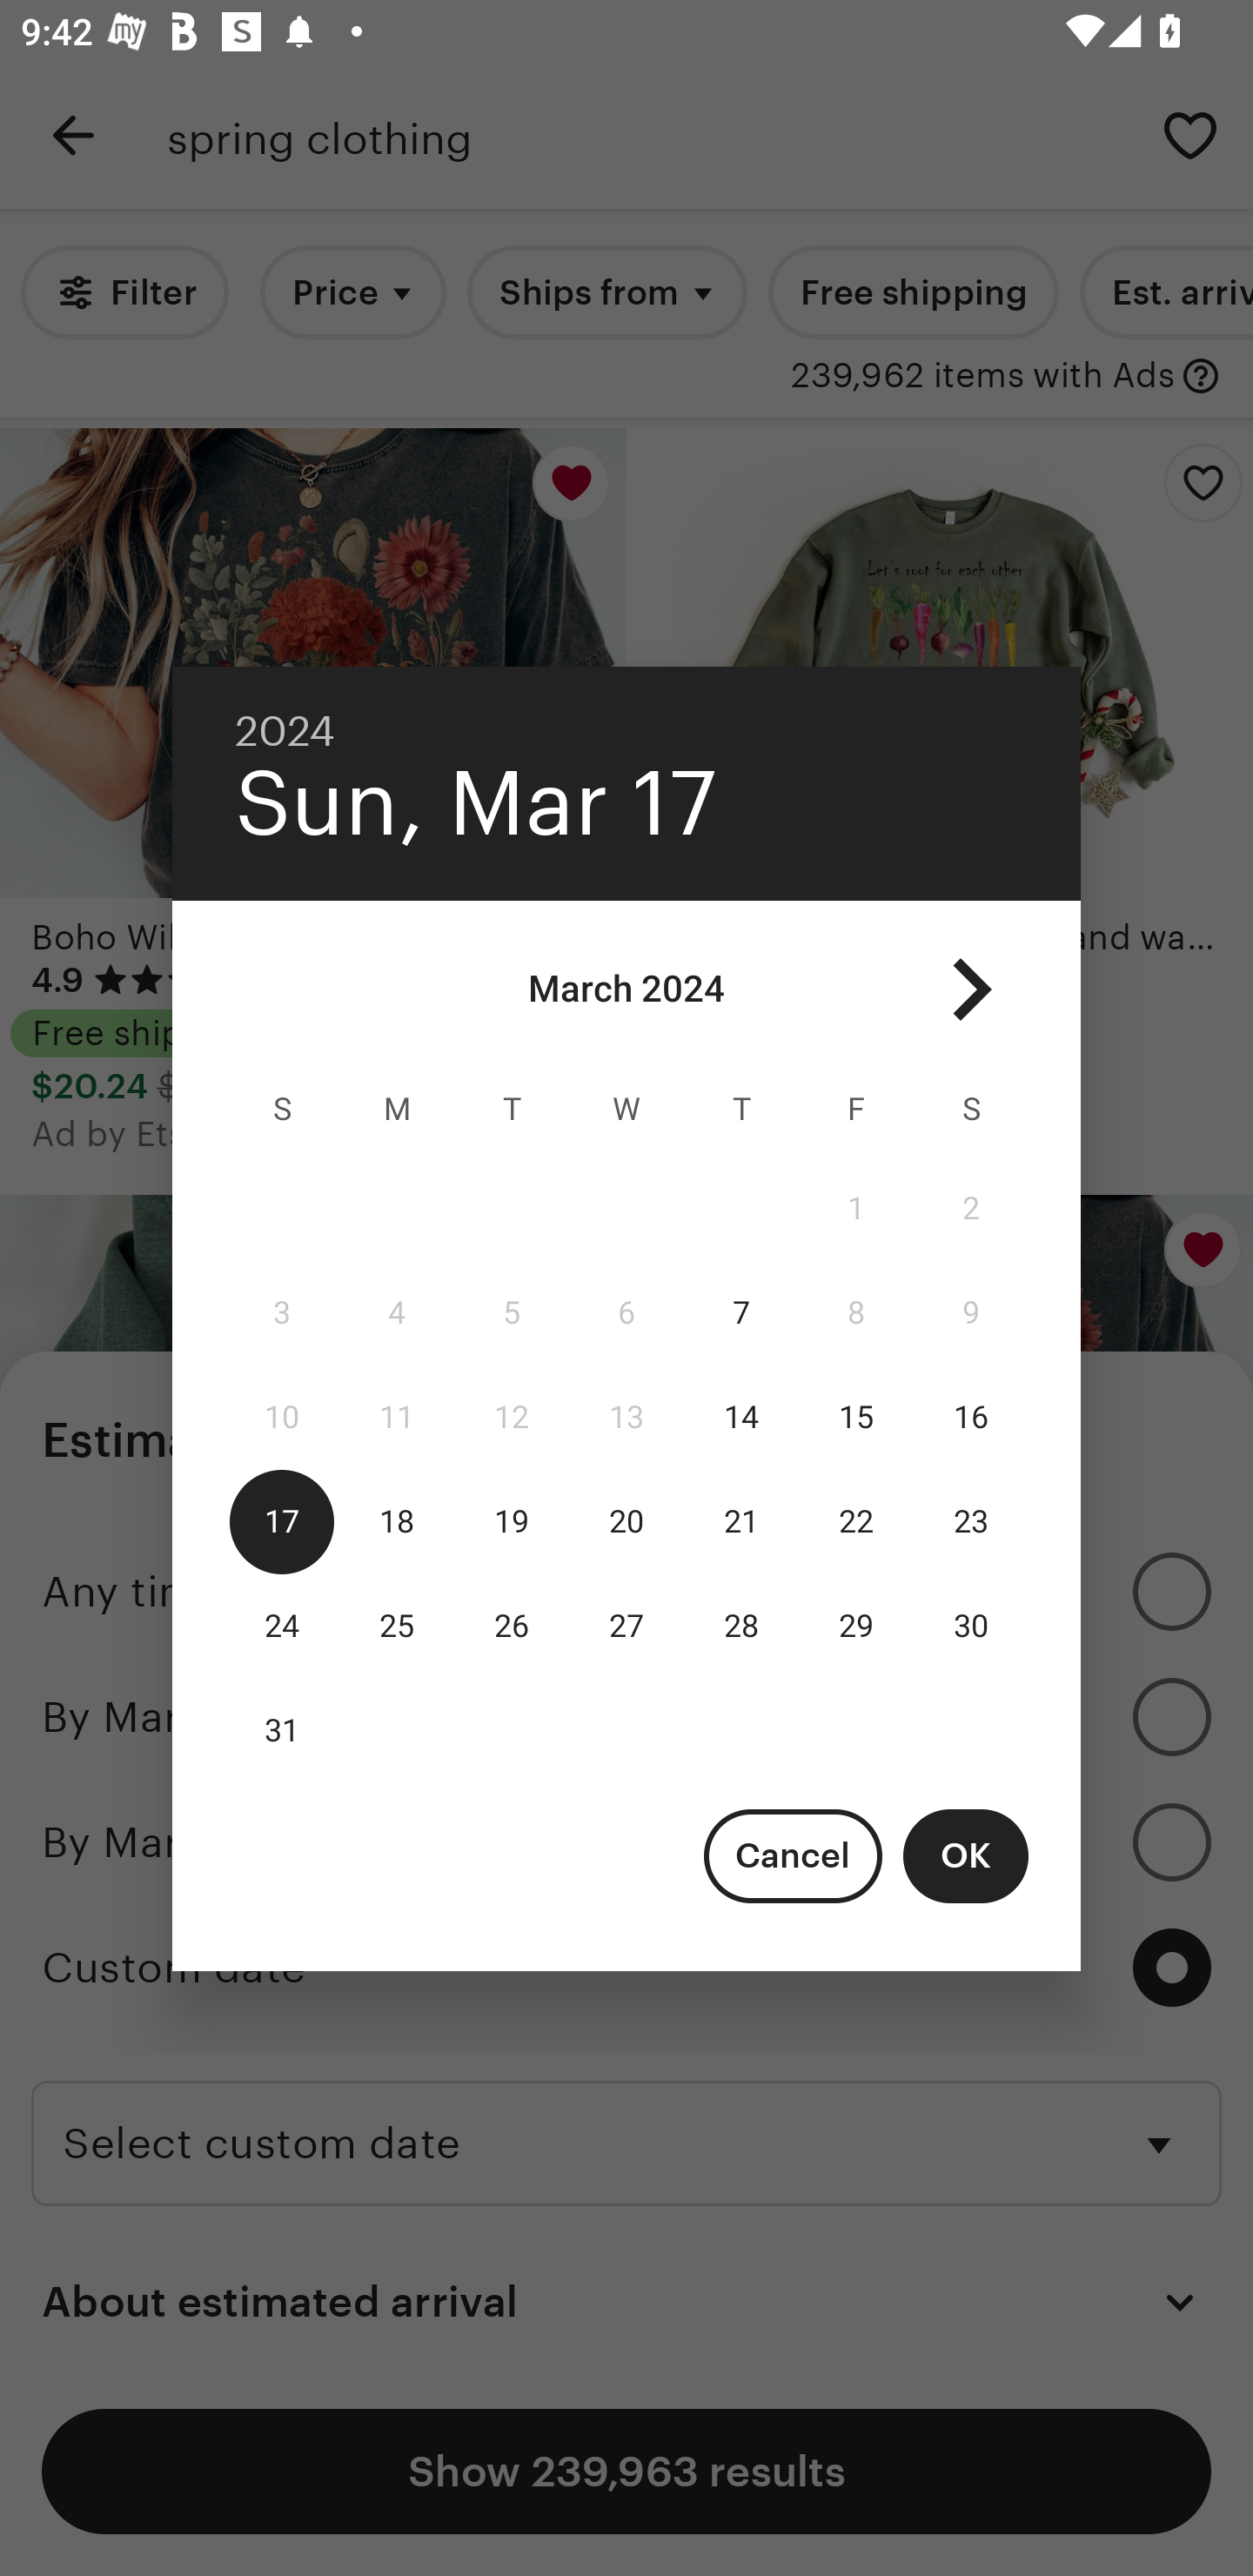 Image resolution: width=1253 pixels, height=2576 pixels. What do you see at coordinates (971, 1418) in the screenshot?
I see `16 16 March 2024` at bounding box center [971, 1418].